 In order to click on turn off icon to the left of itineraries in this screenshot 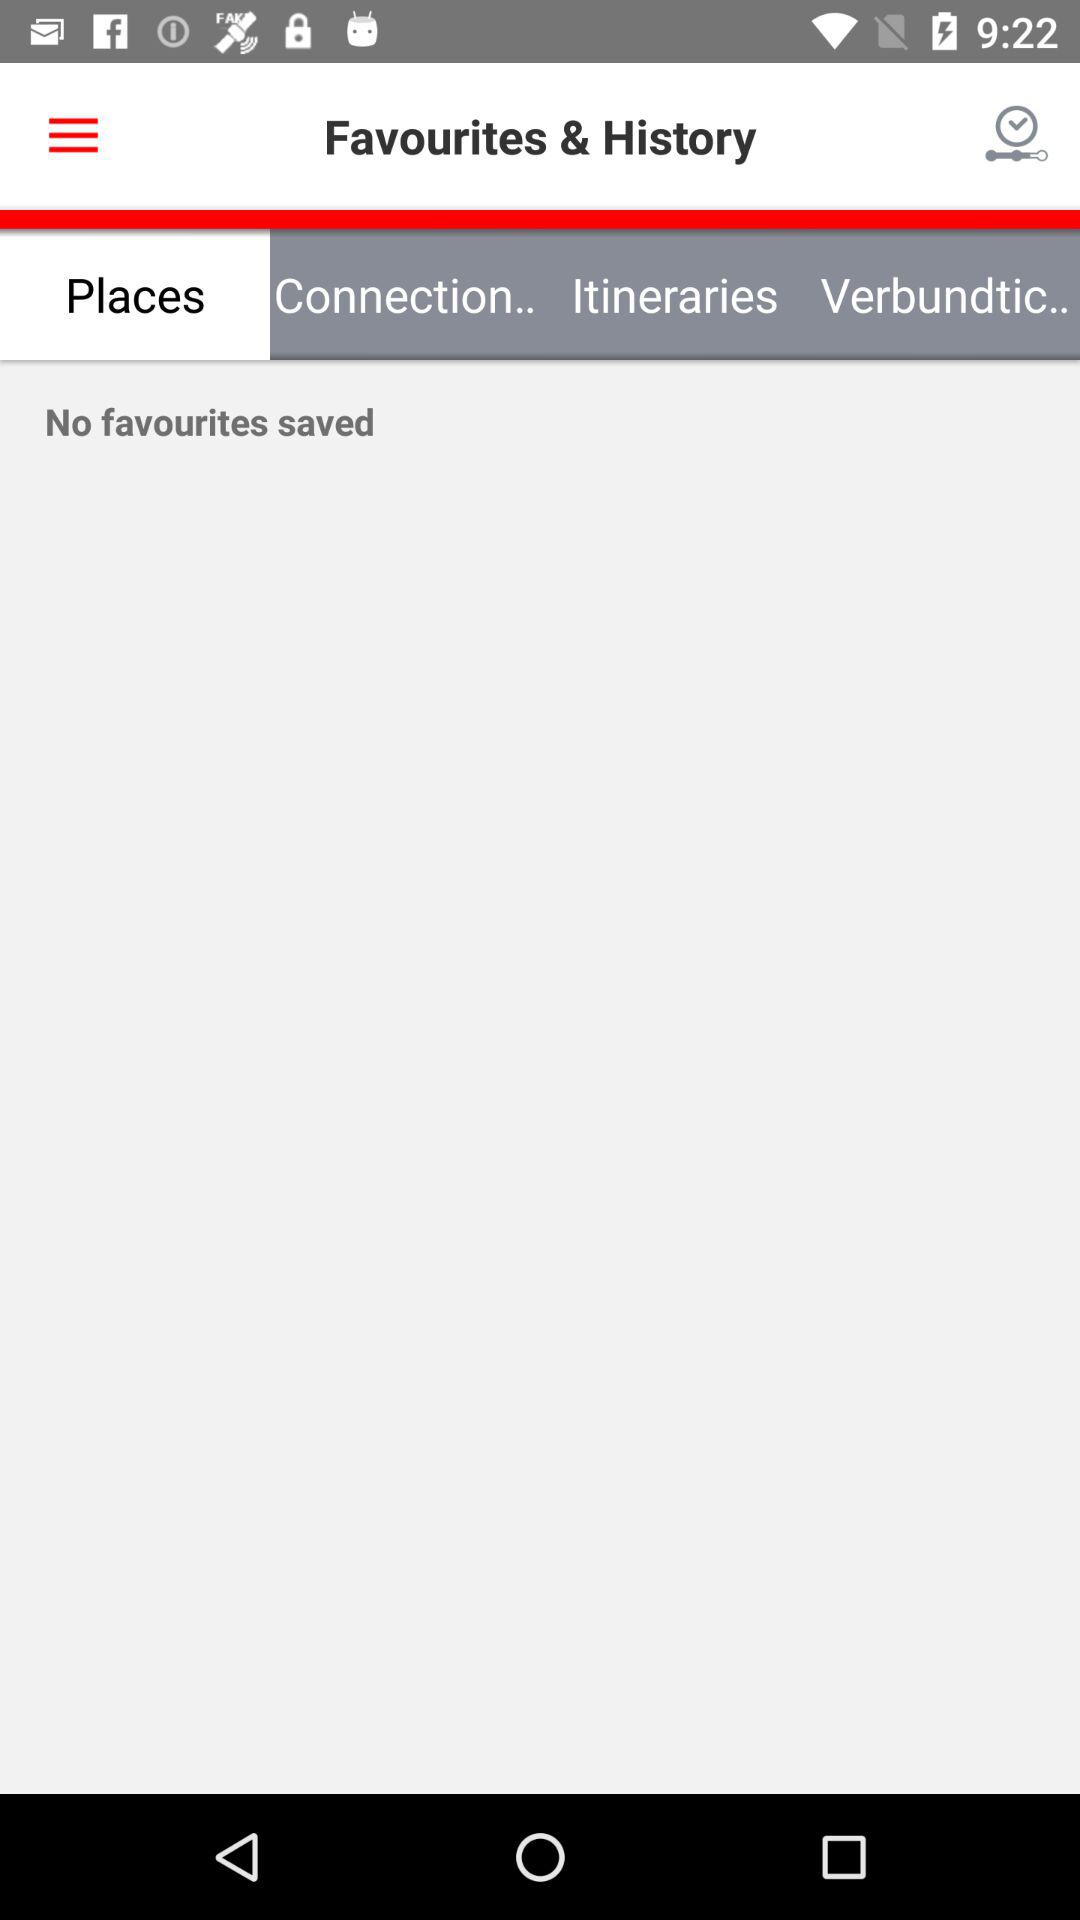, I will do `click(405, 294)`.